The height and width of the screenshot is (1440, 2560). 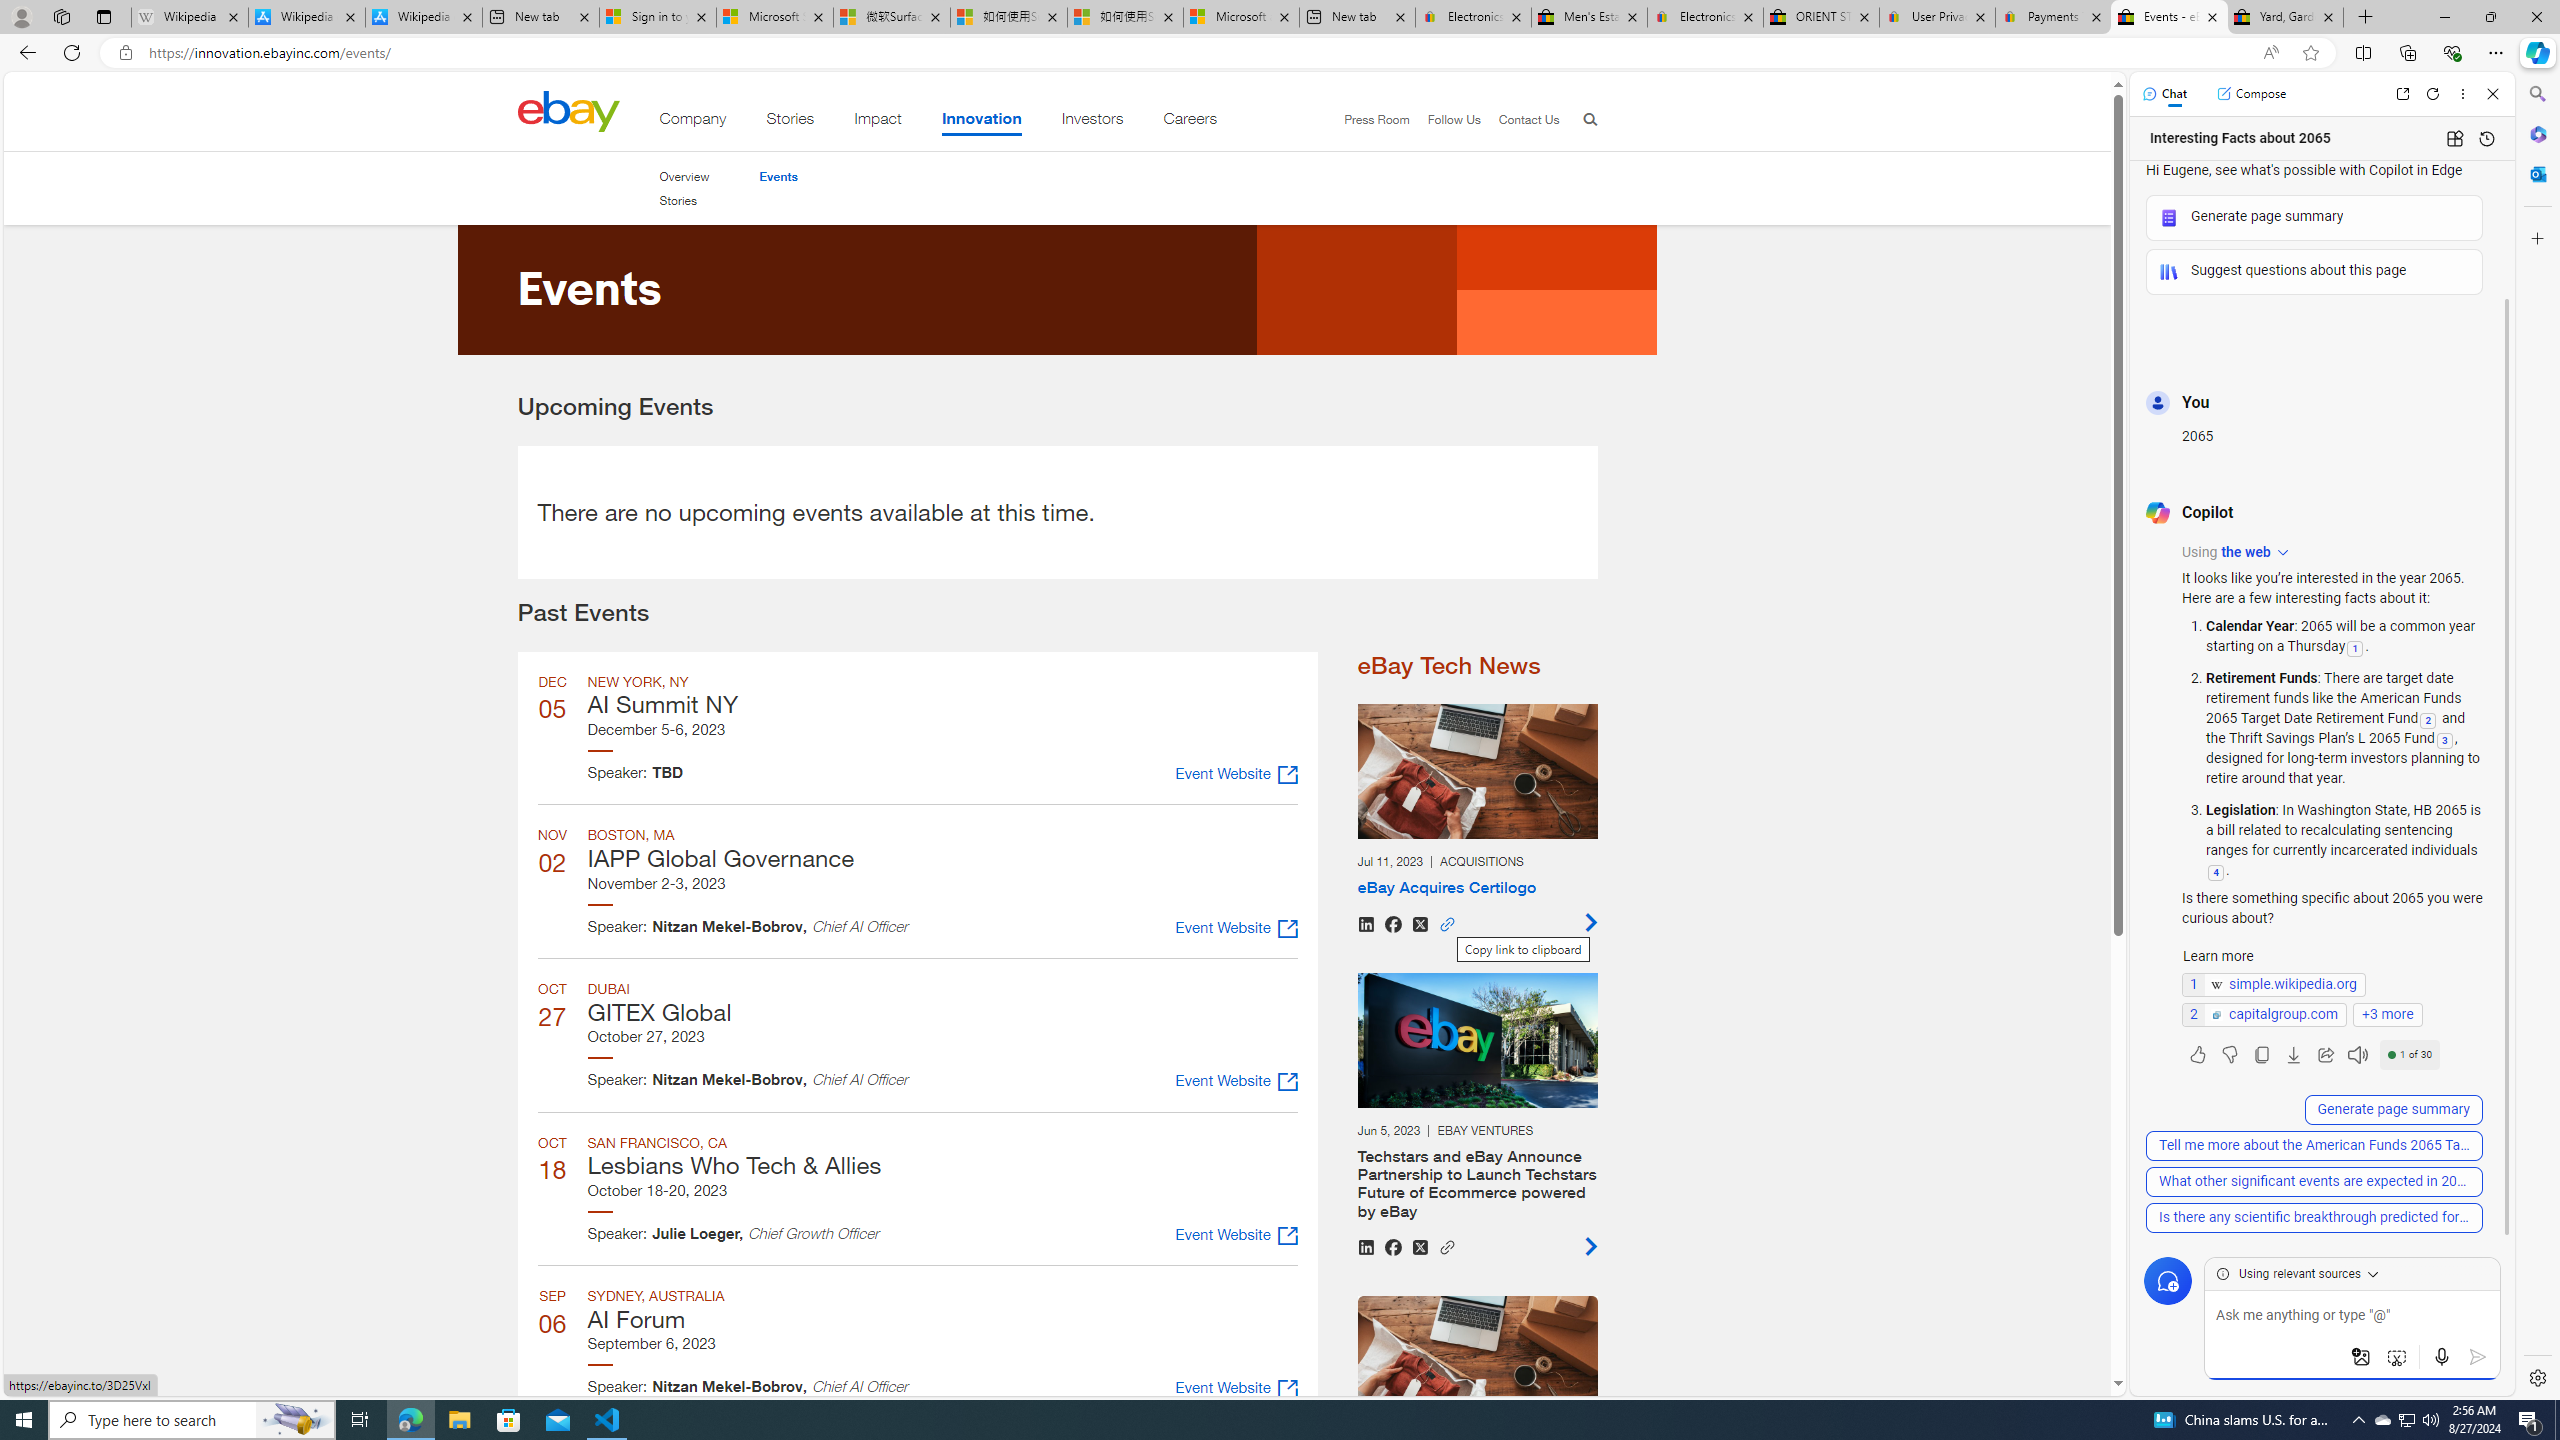 What do you see at coordinates (678, 200) in the screenshot?
I see `Stories` at bounding box center [678, 200].